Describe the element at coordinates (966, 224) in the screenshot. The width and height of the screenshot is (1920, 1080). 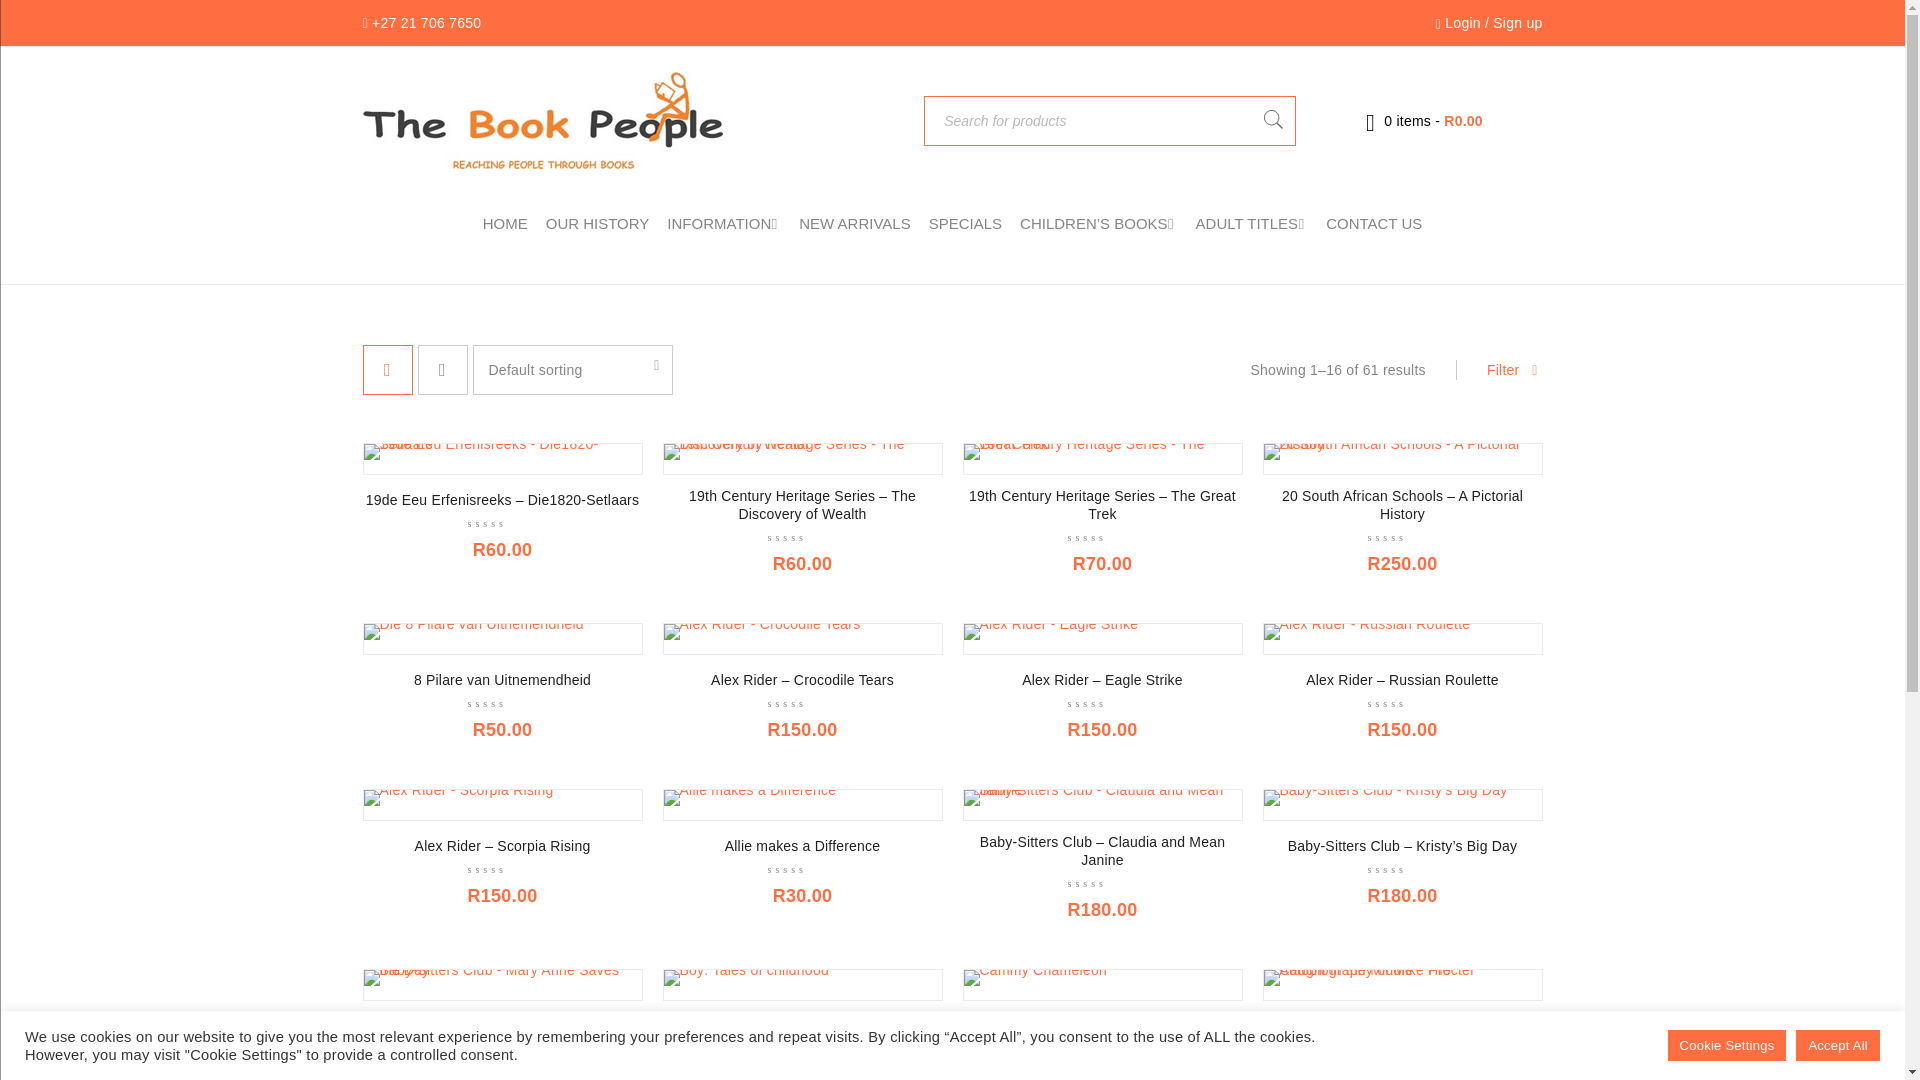
I see `SPECIALS` at that location.